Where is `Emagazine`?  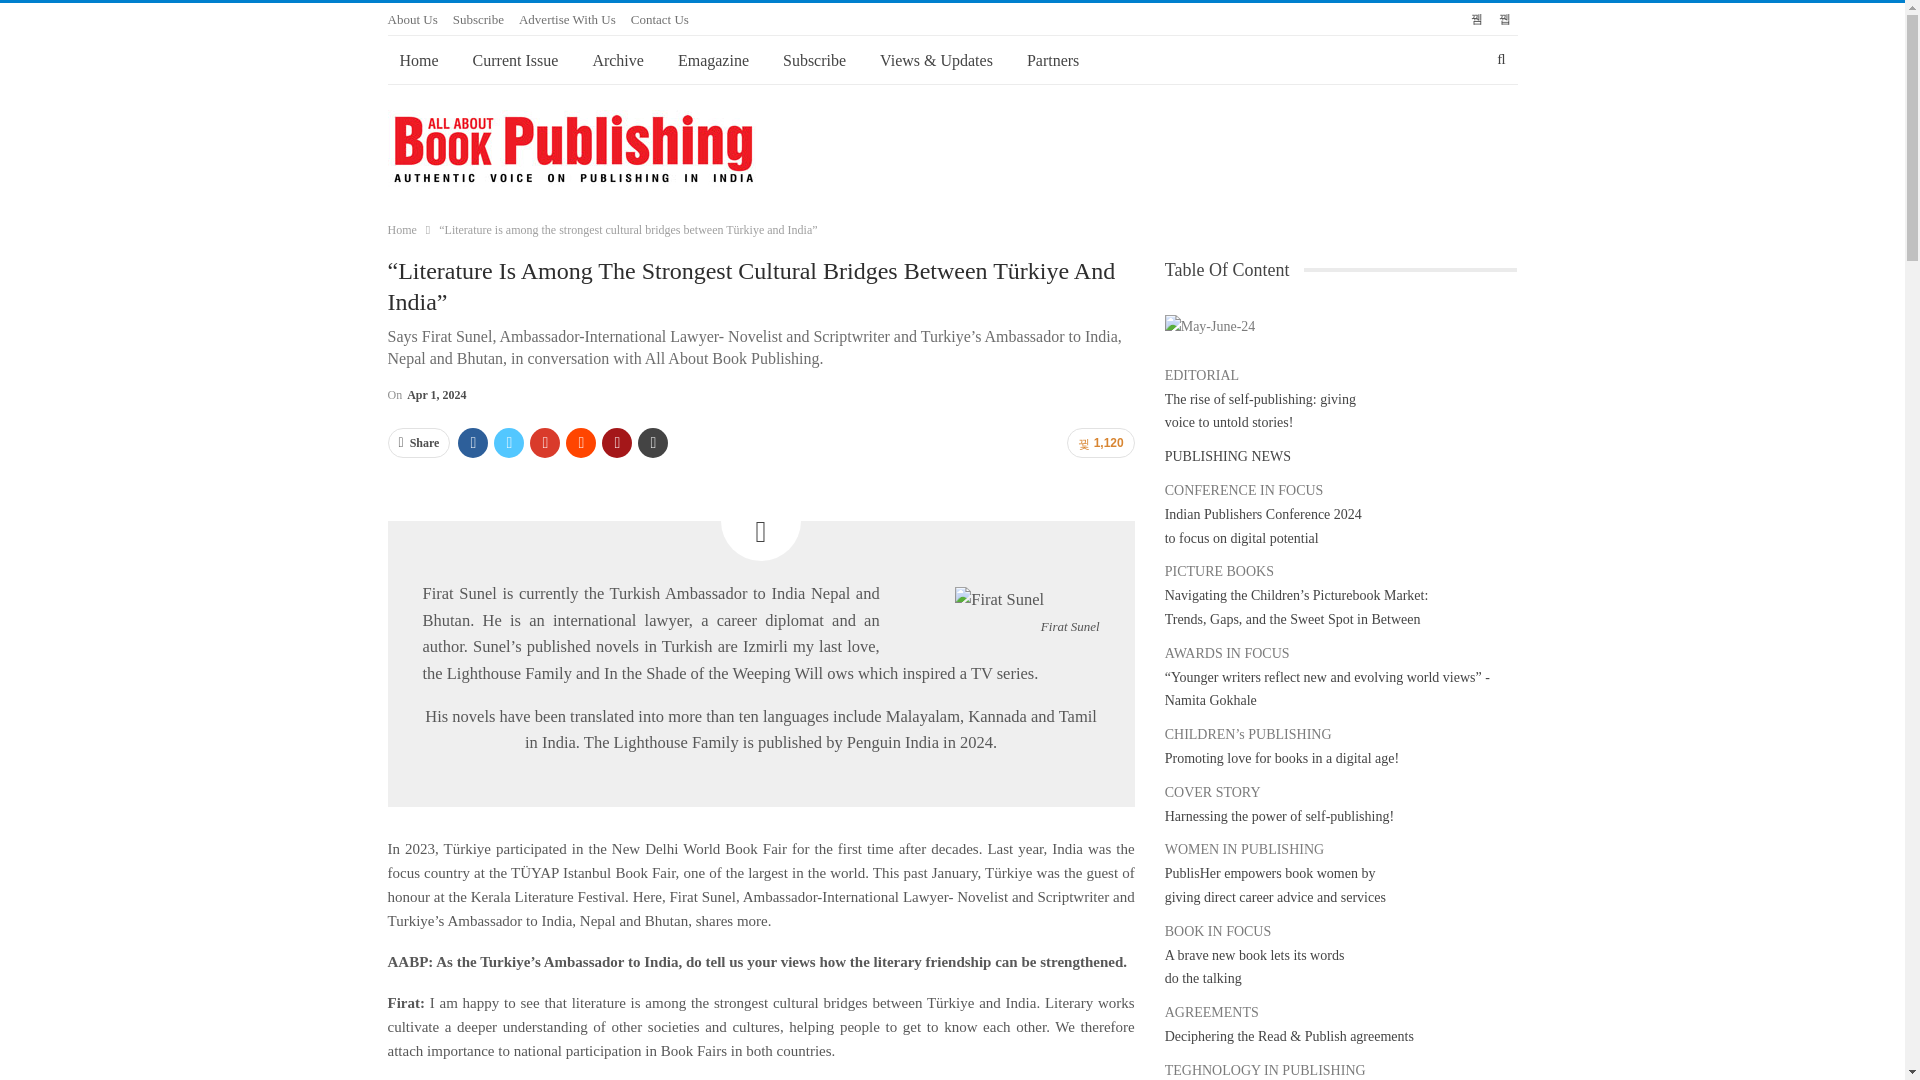
Emagazine is located at coordinates (713, 60).